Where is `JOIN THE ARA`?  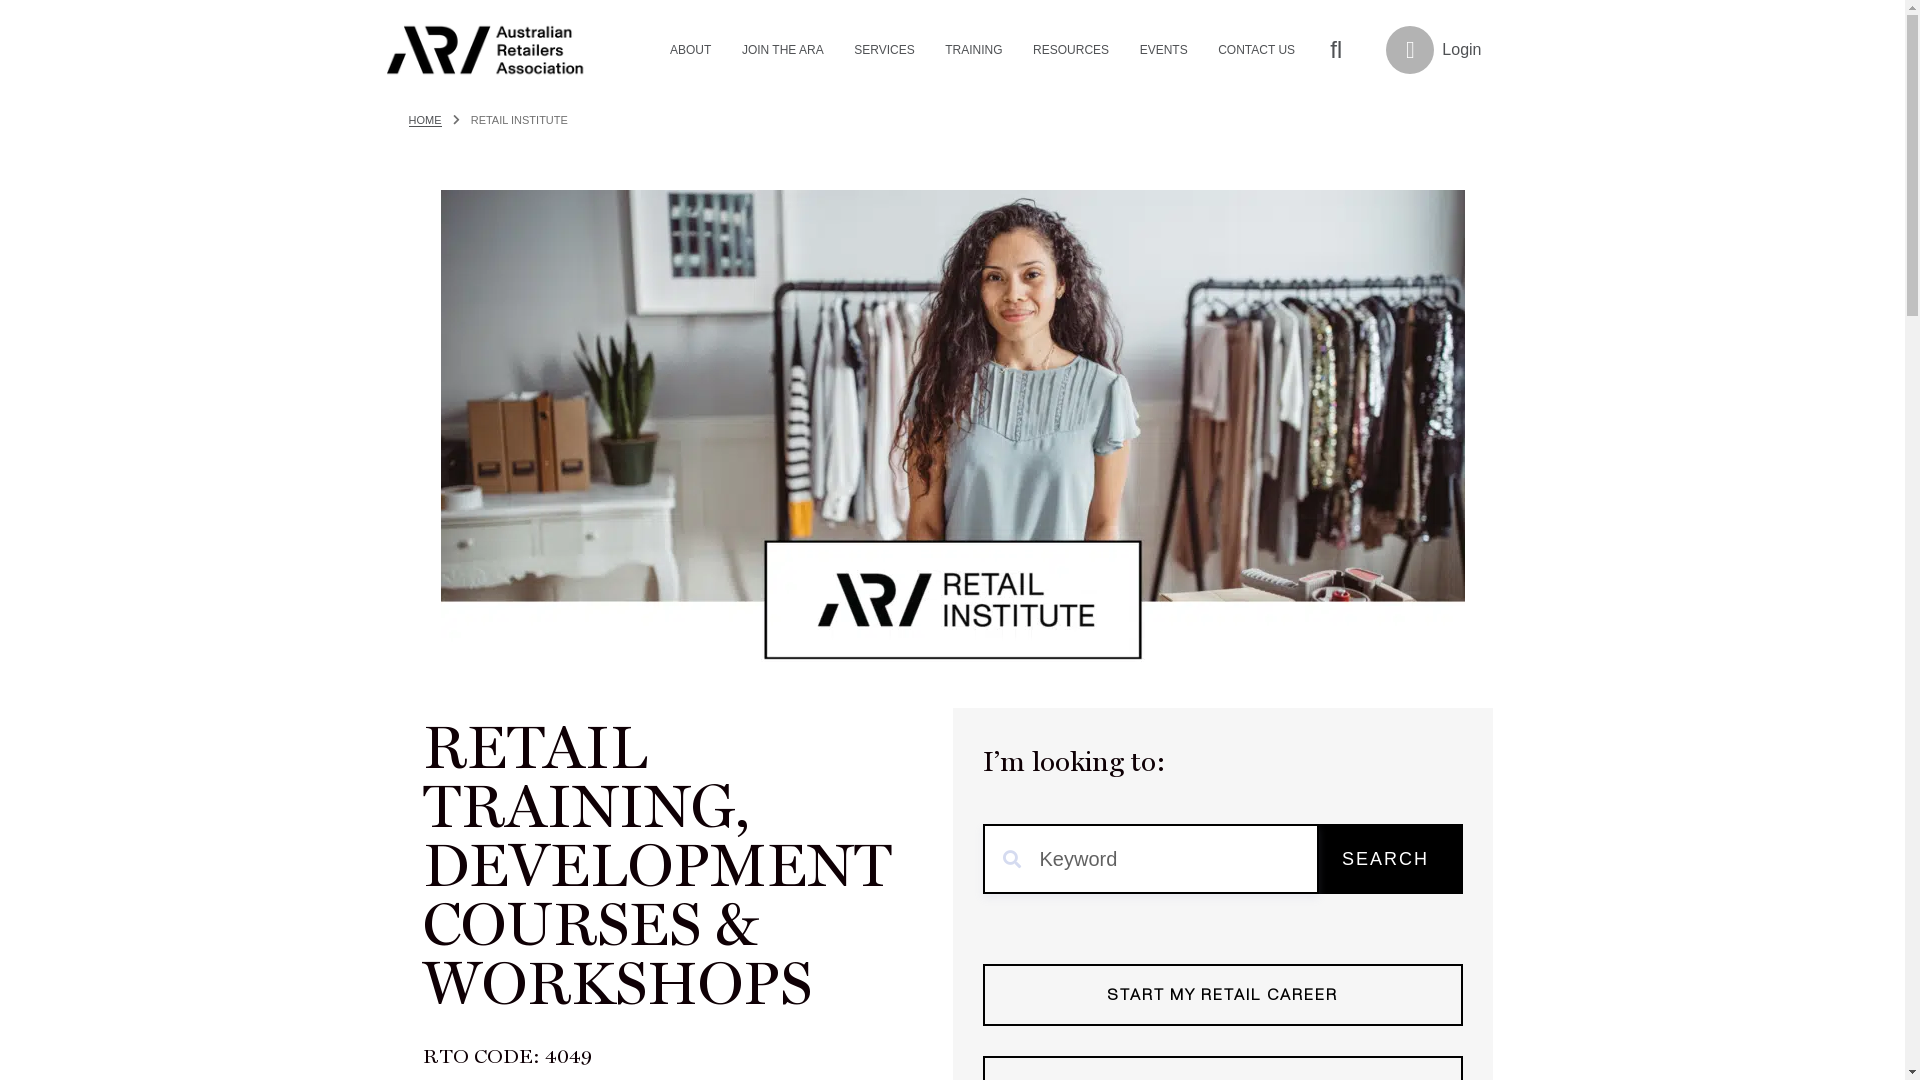
JOIN THE ARA is located at coordinates (785, 50).